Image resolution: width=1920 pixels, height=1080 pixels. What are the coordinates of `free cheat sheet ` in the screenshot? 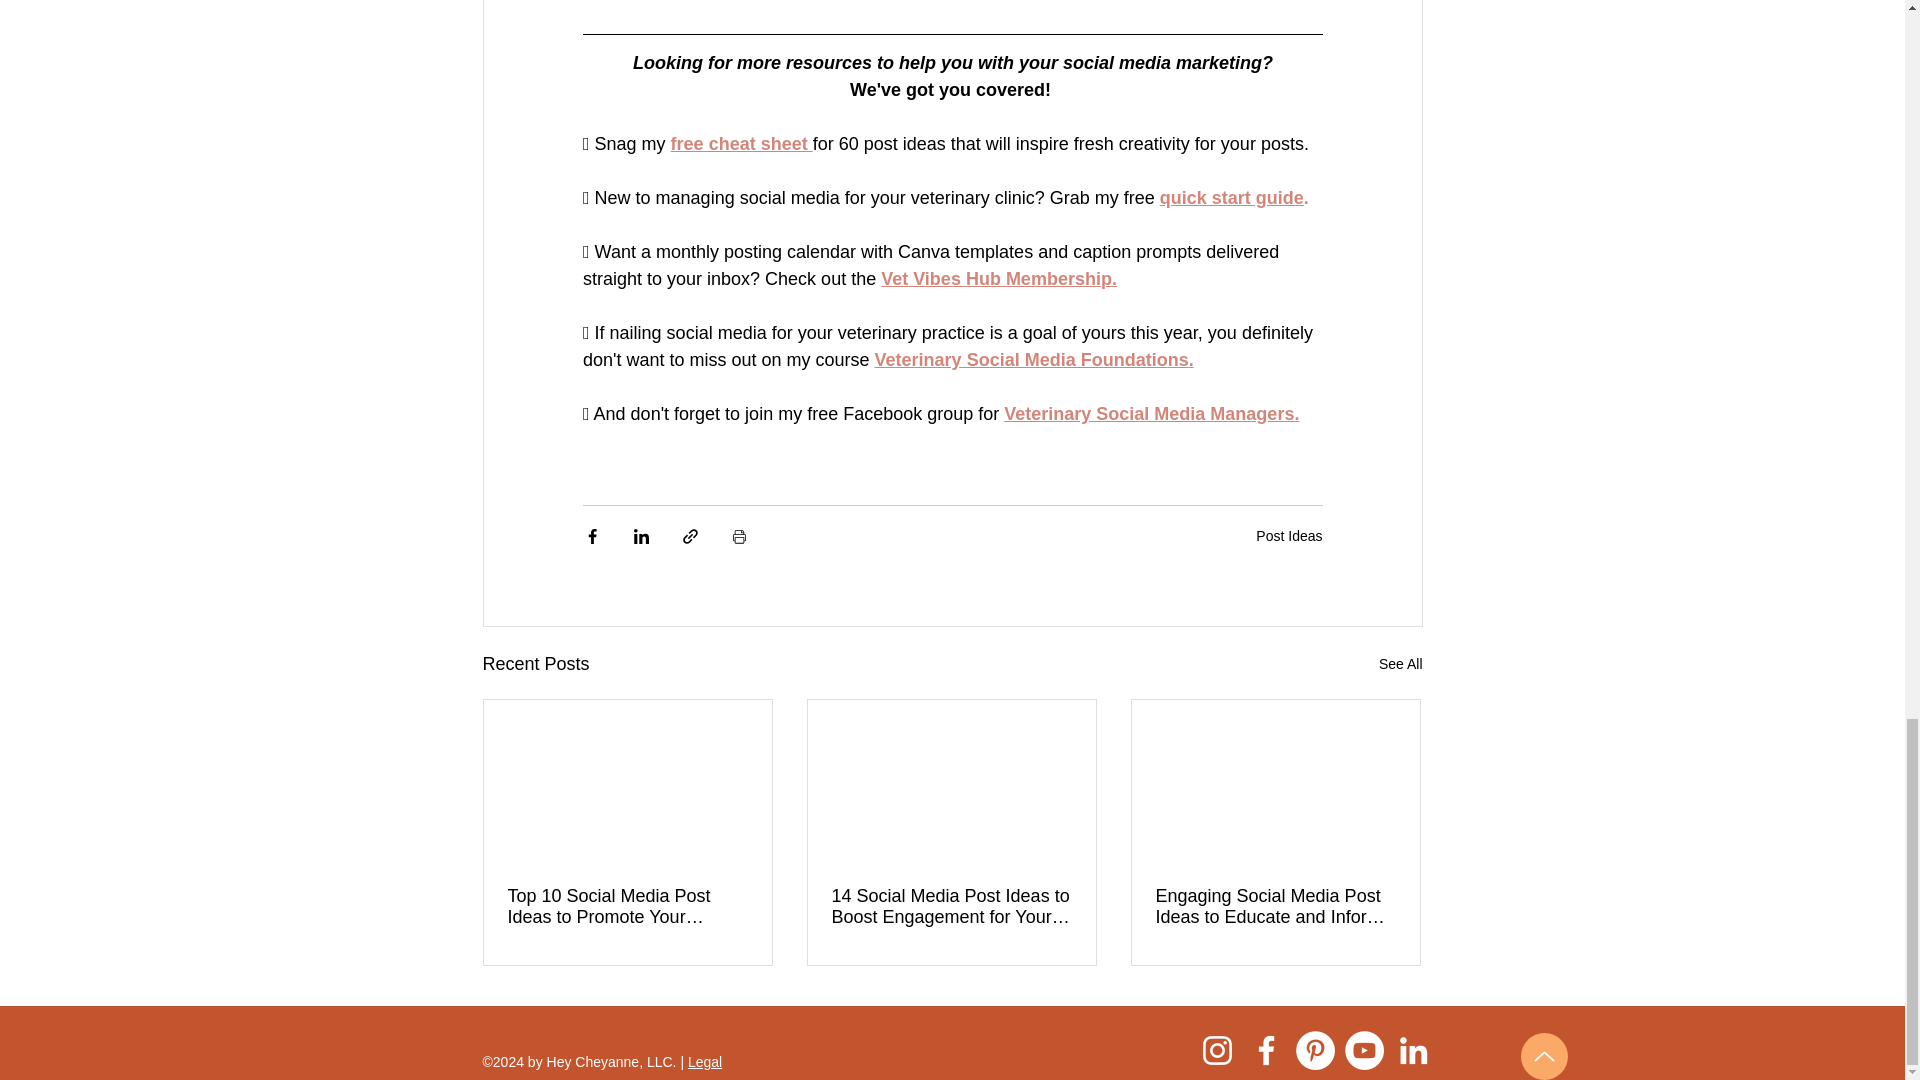 It's located at (741, 144).